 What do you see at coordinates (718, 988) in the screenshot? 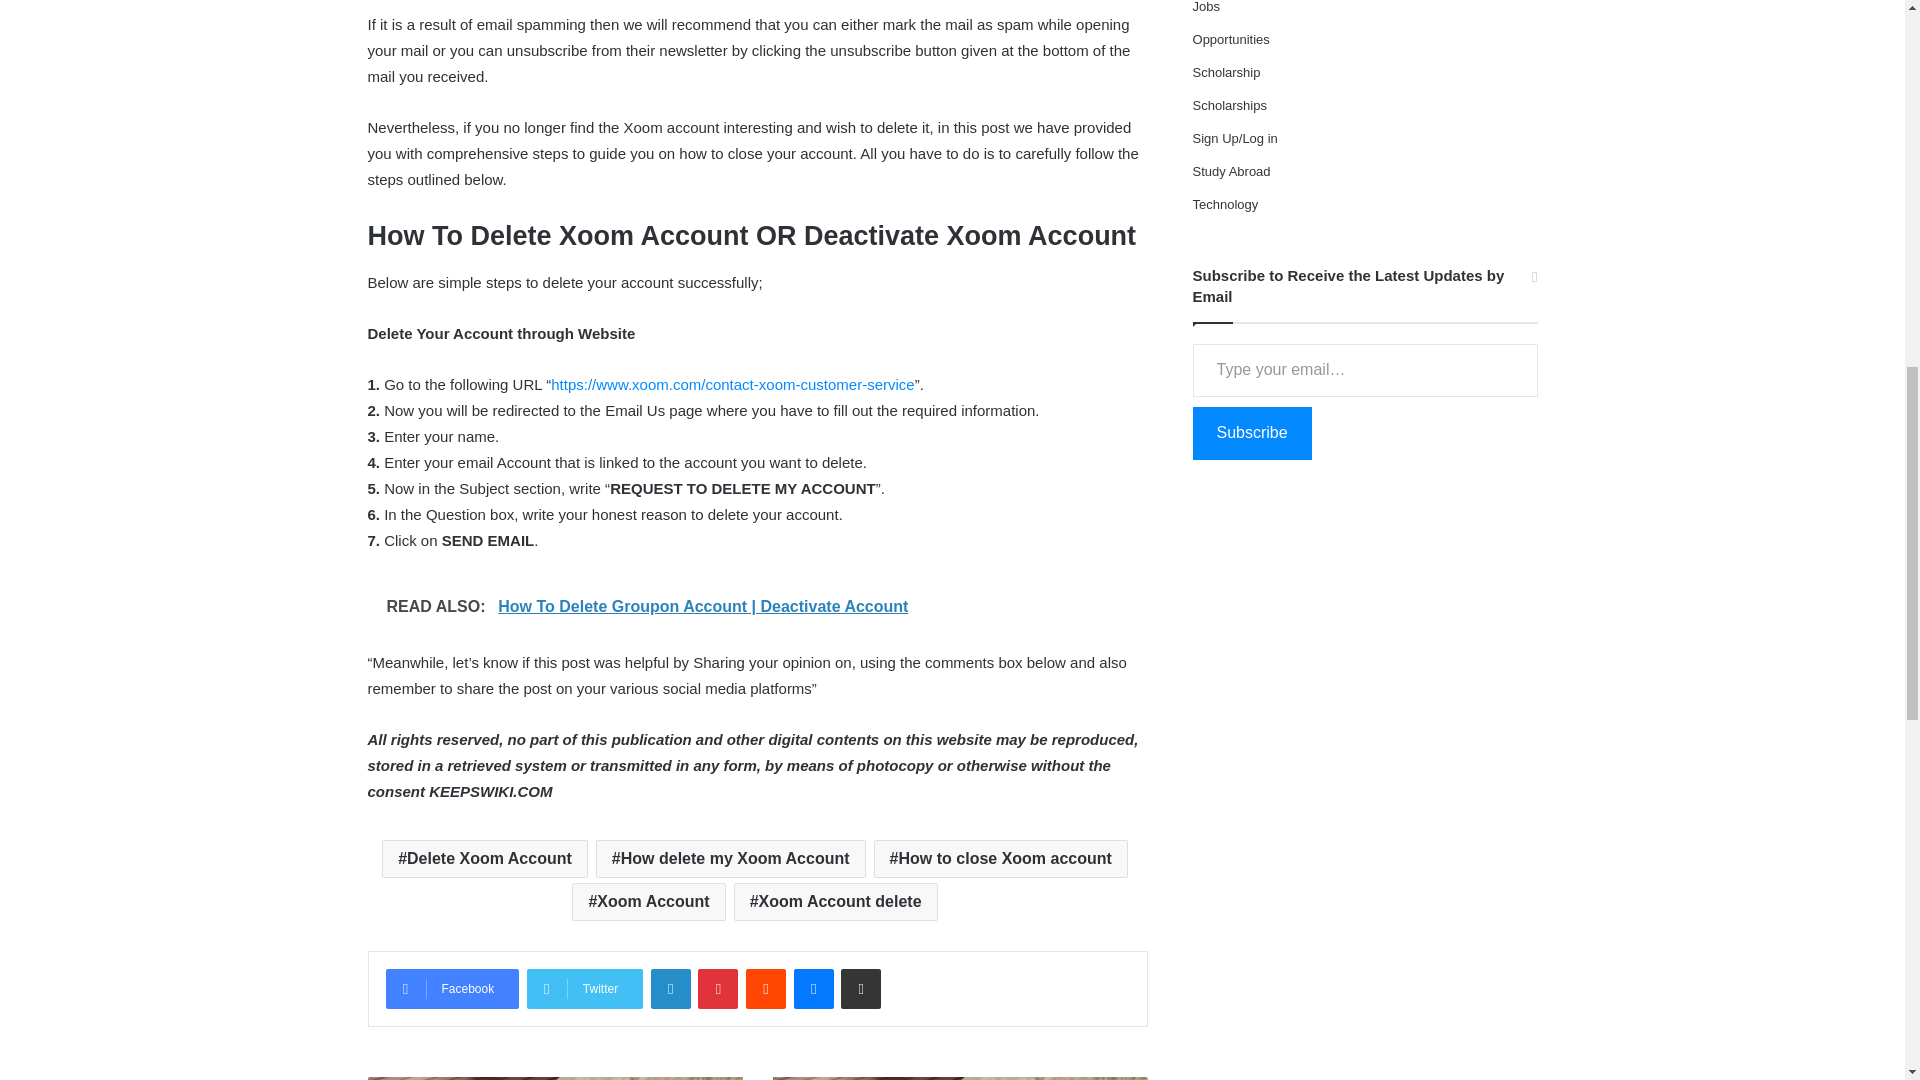
I see `Pinterest` at bounding box center [718, 988].